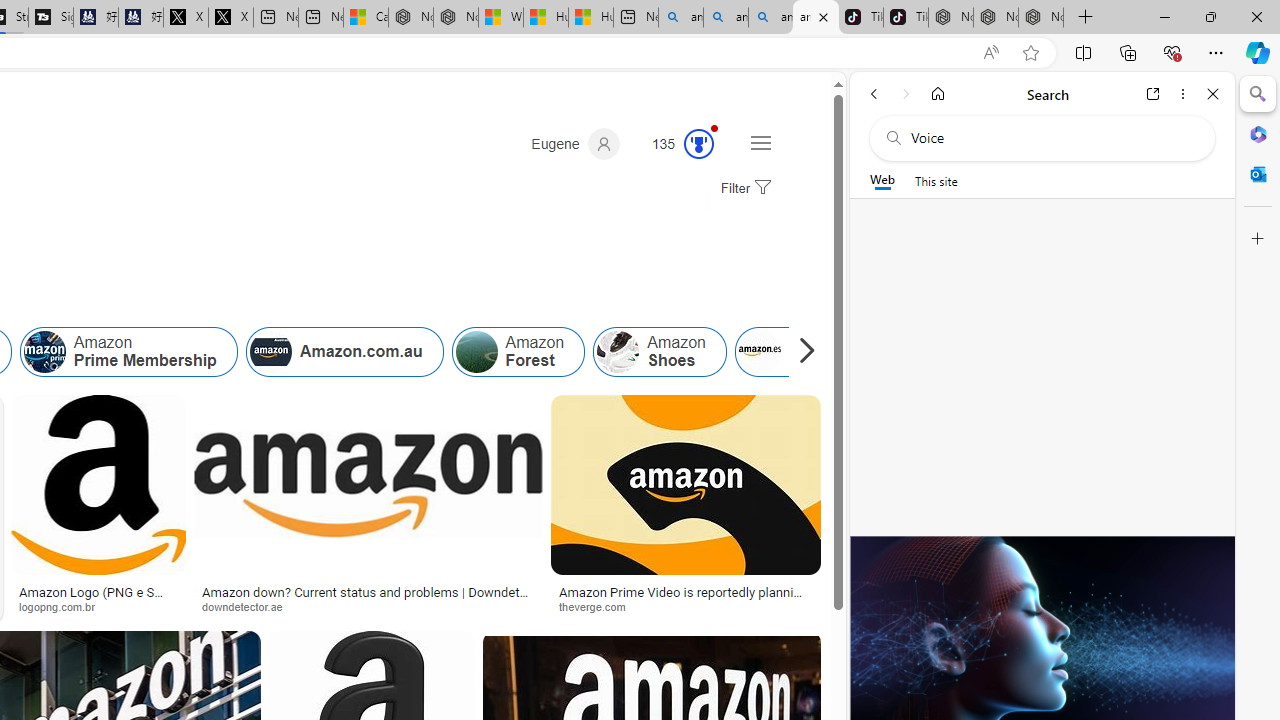 This screenshot has width=1280, height=720. Describe the element at coordinates (1258, 174) in the screenshot. I see `Outlook` at that location.